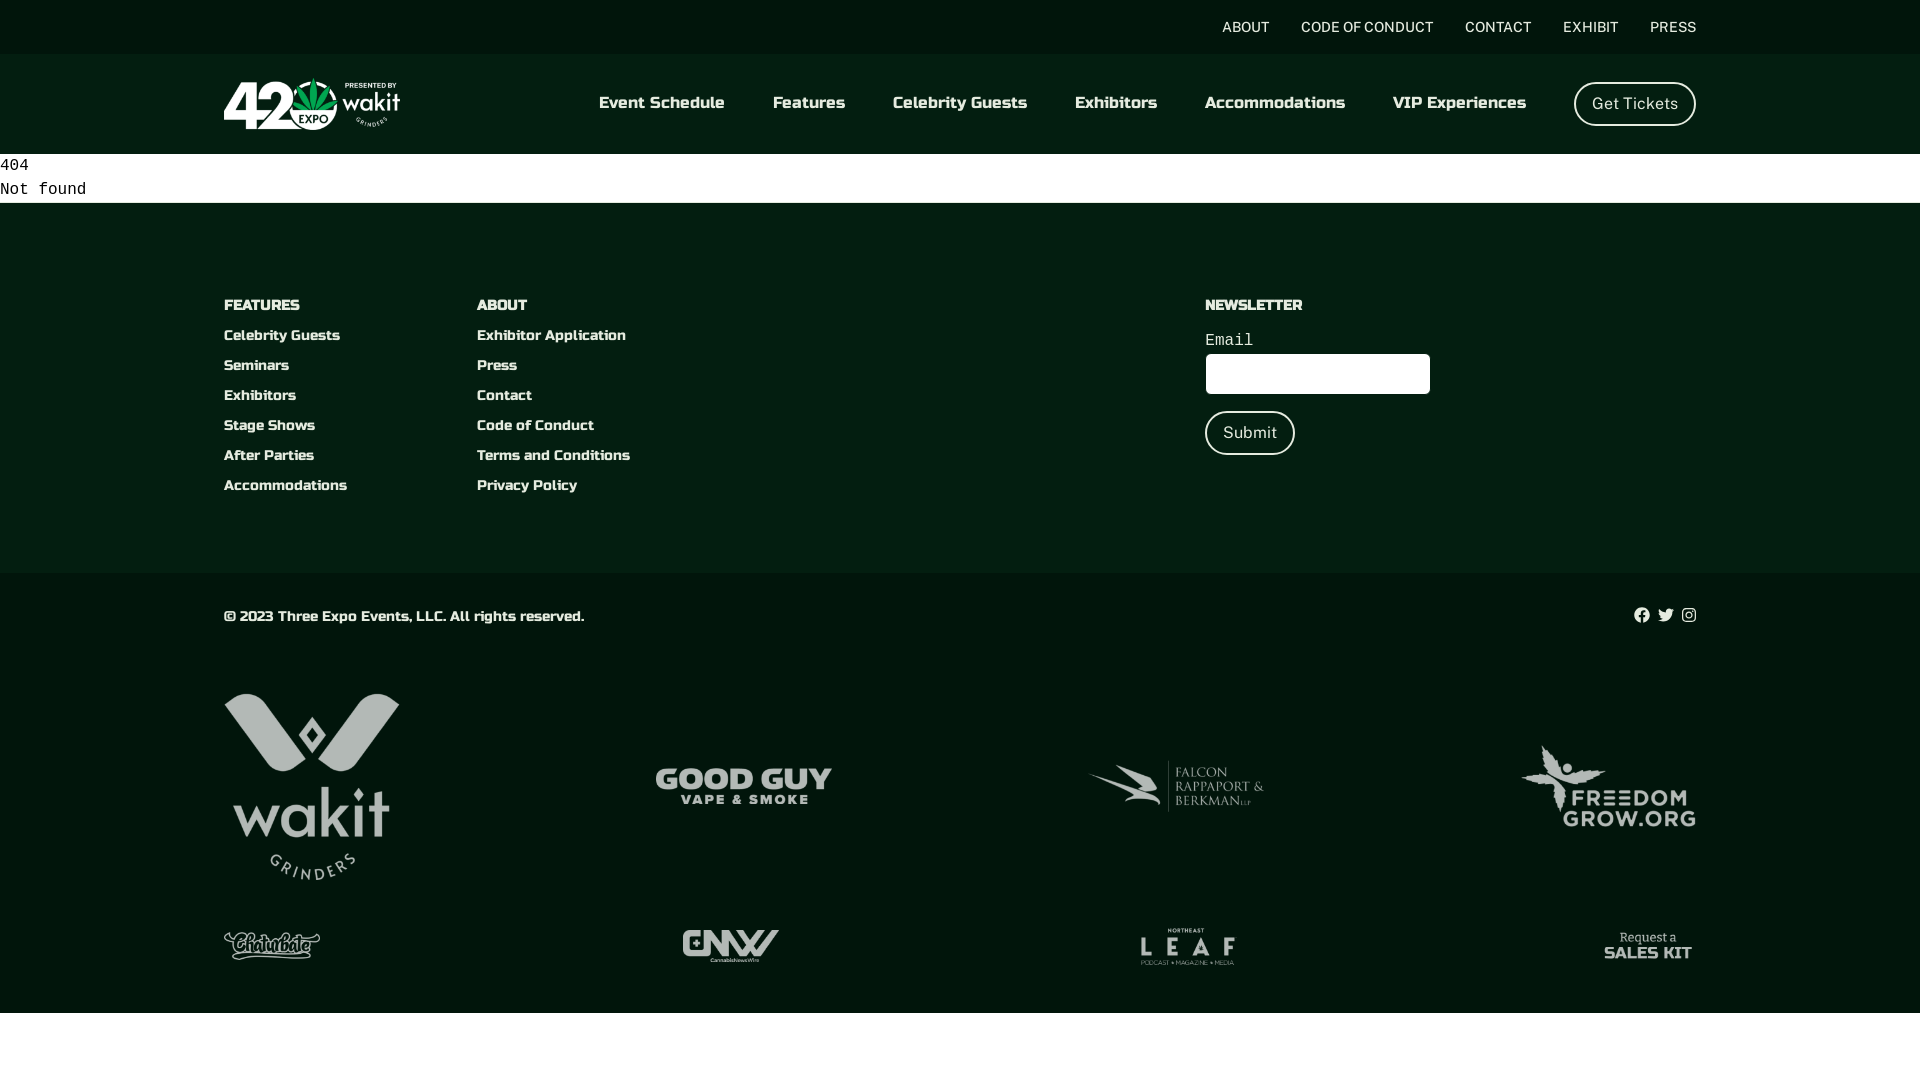  I want to click on Features, so click(809, 102).